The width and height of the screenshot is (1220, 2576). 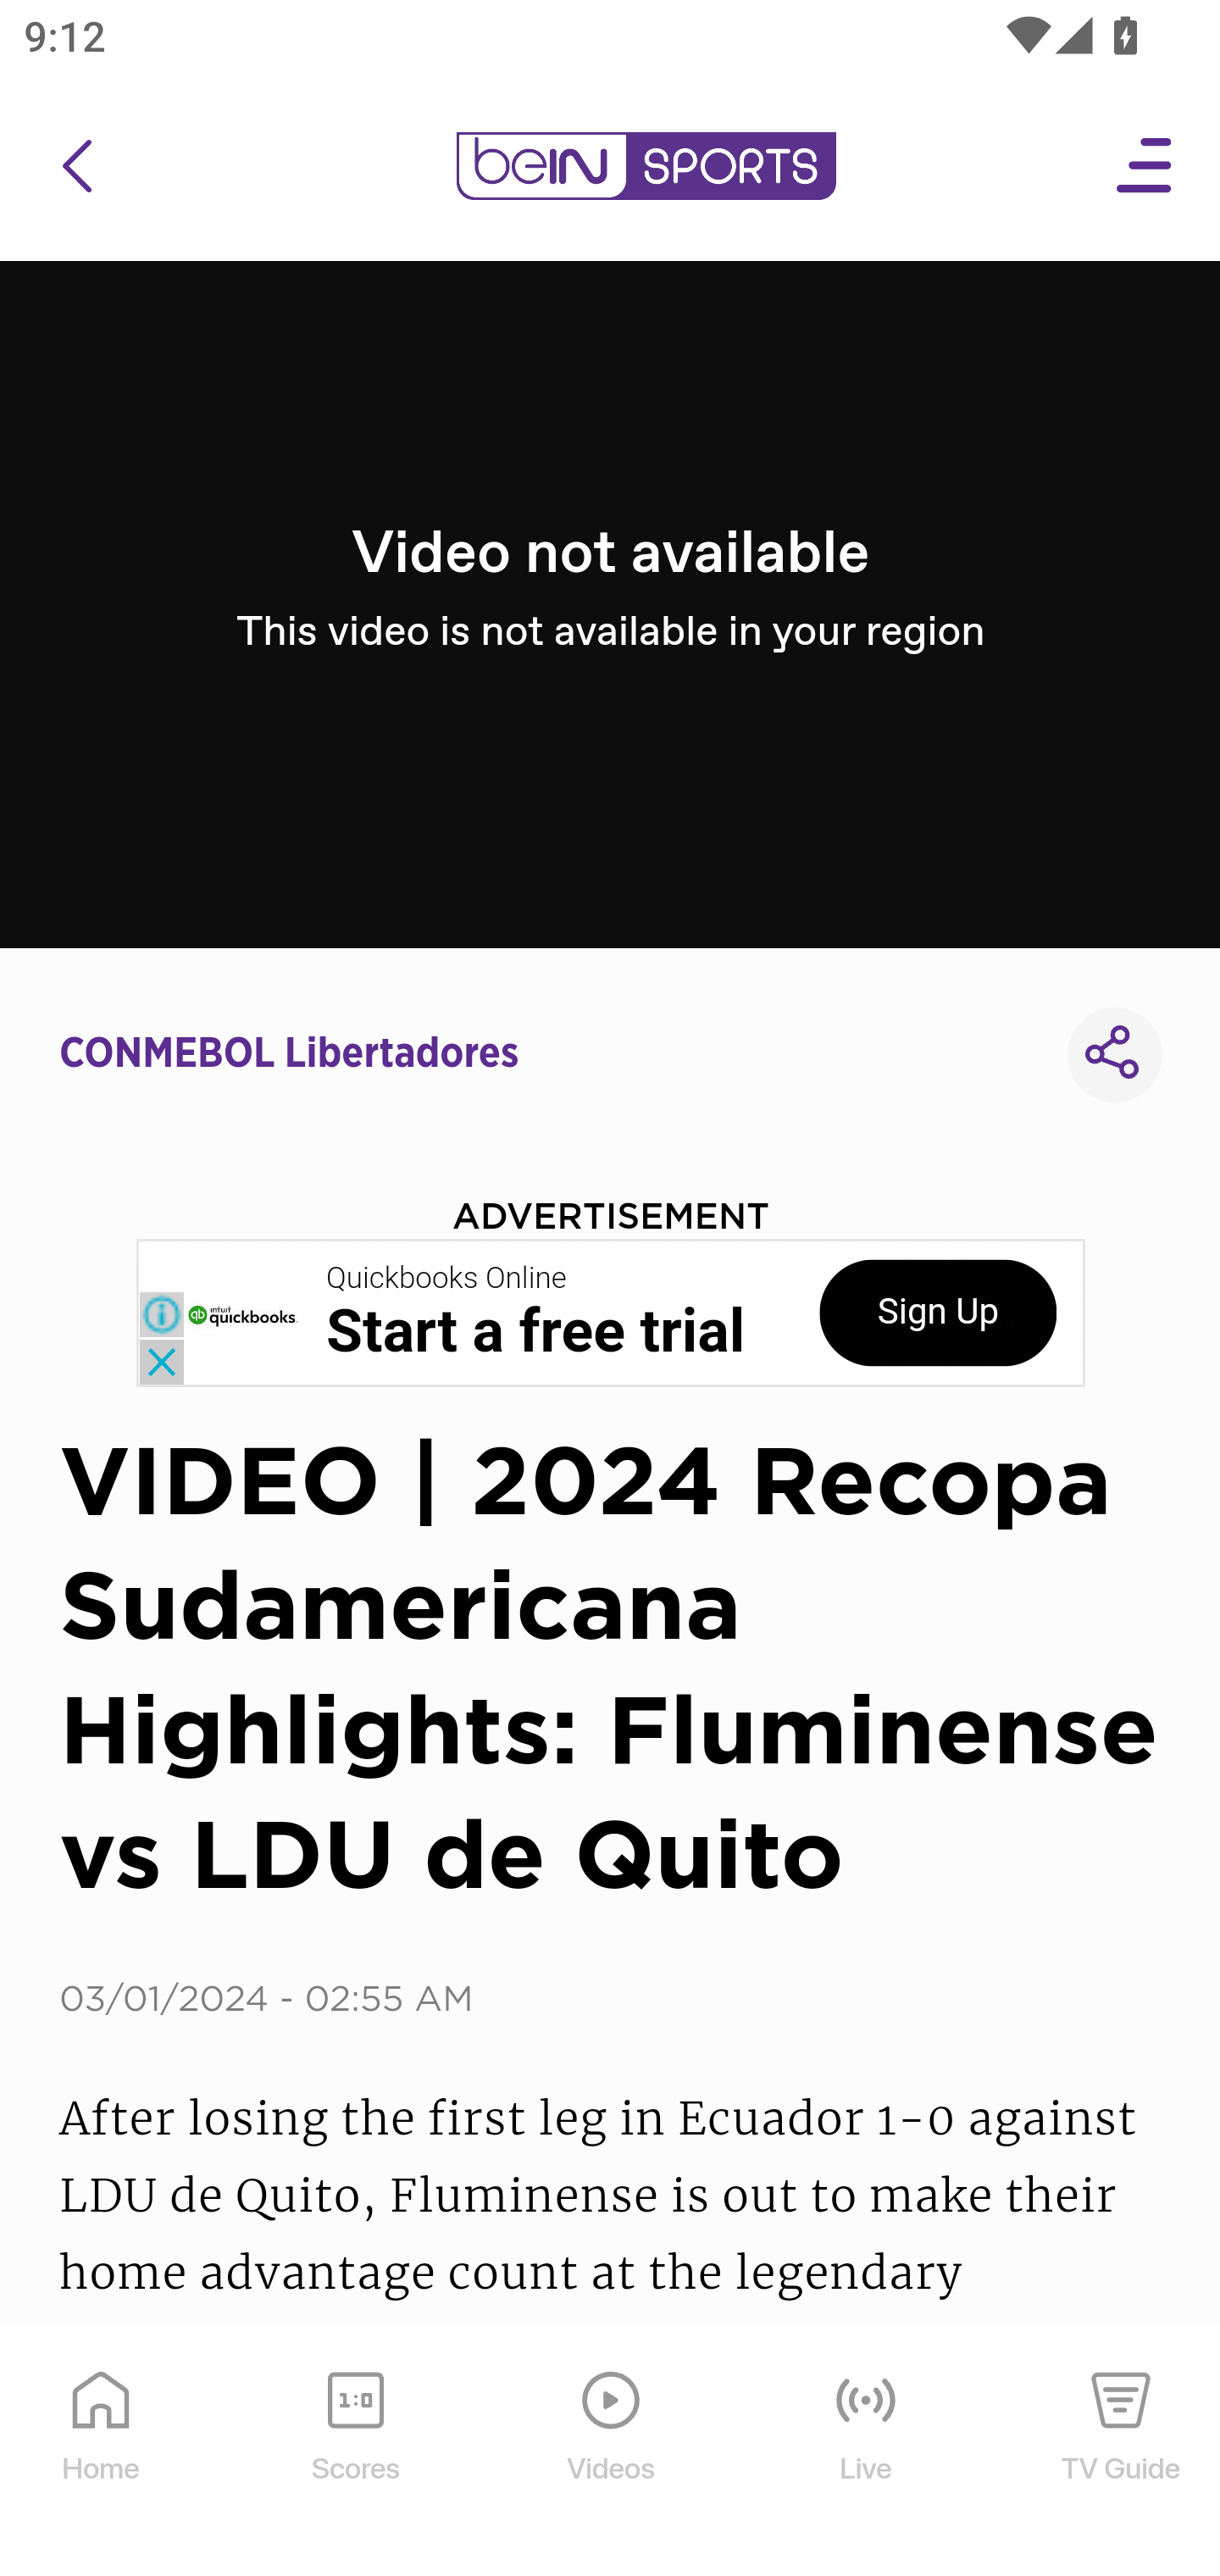 What do you see at coordinates (447, 1279) in the screenshot?
I see `Quickbooks Online` at bounding box center [447, 1279].